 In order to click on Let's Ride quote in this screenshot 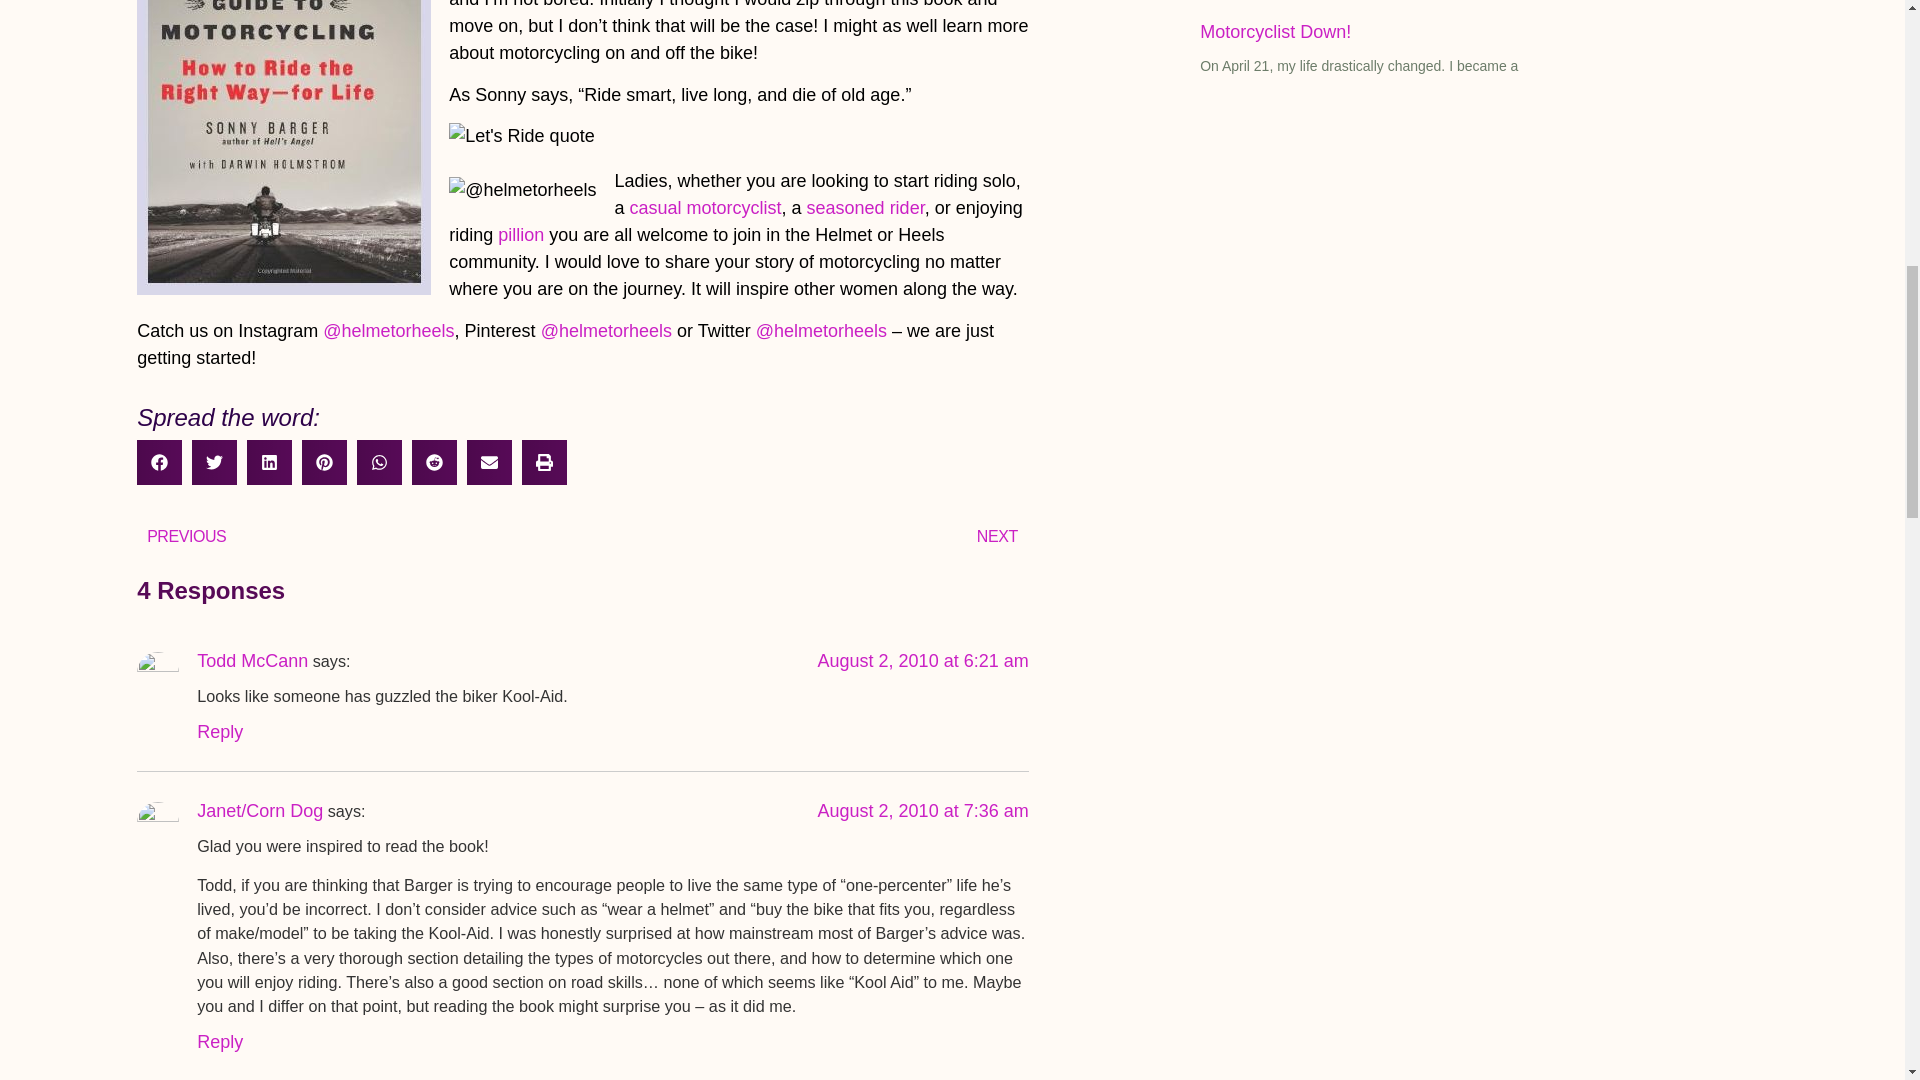, I will do `click(522, 136)`.